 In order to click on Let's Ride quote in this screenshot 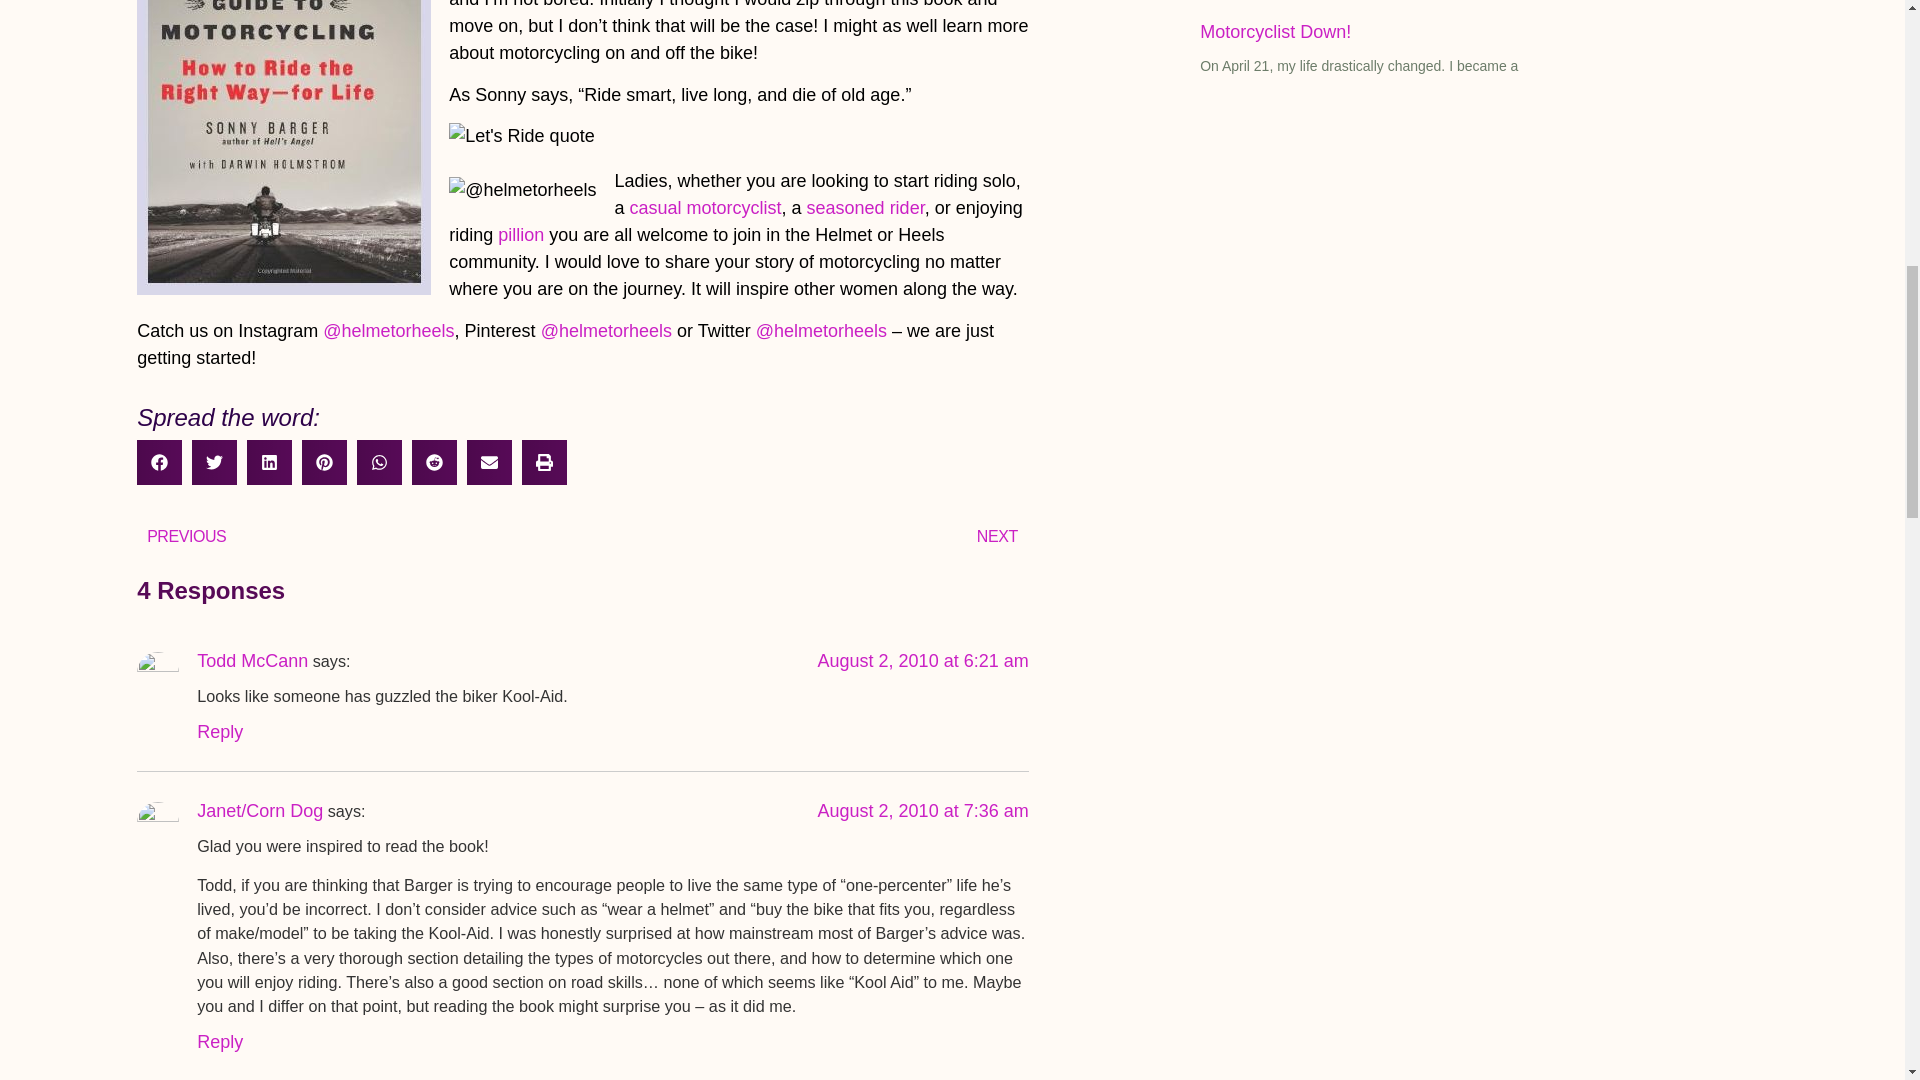, I will do `click(522, 136)`.